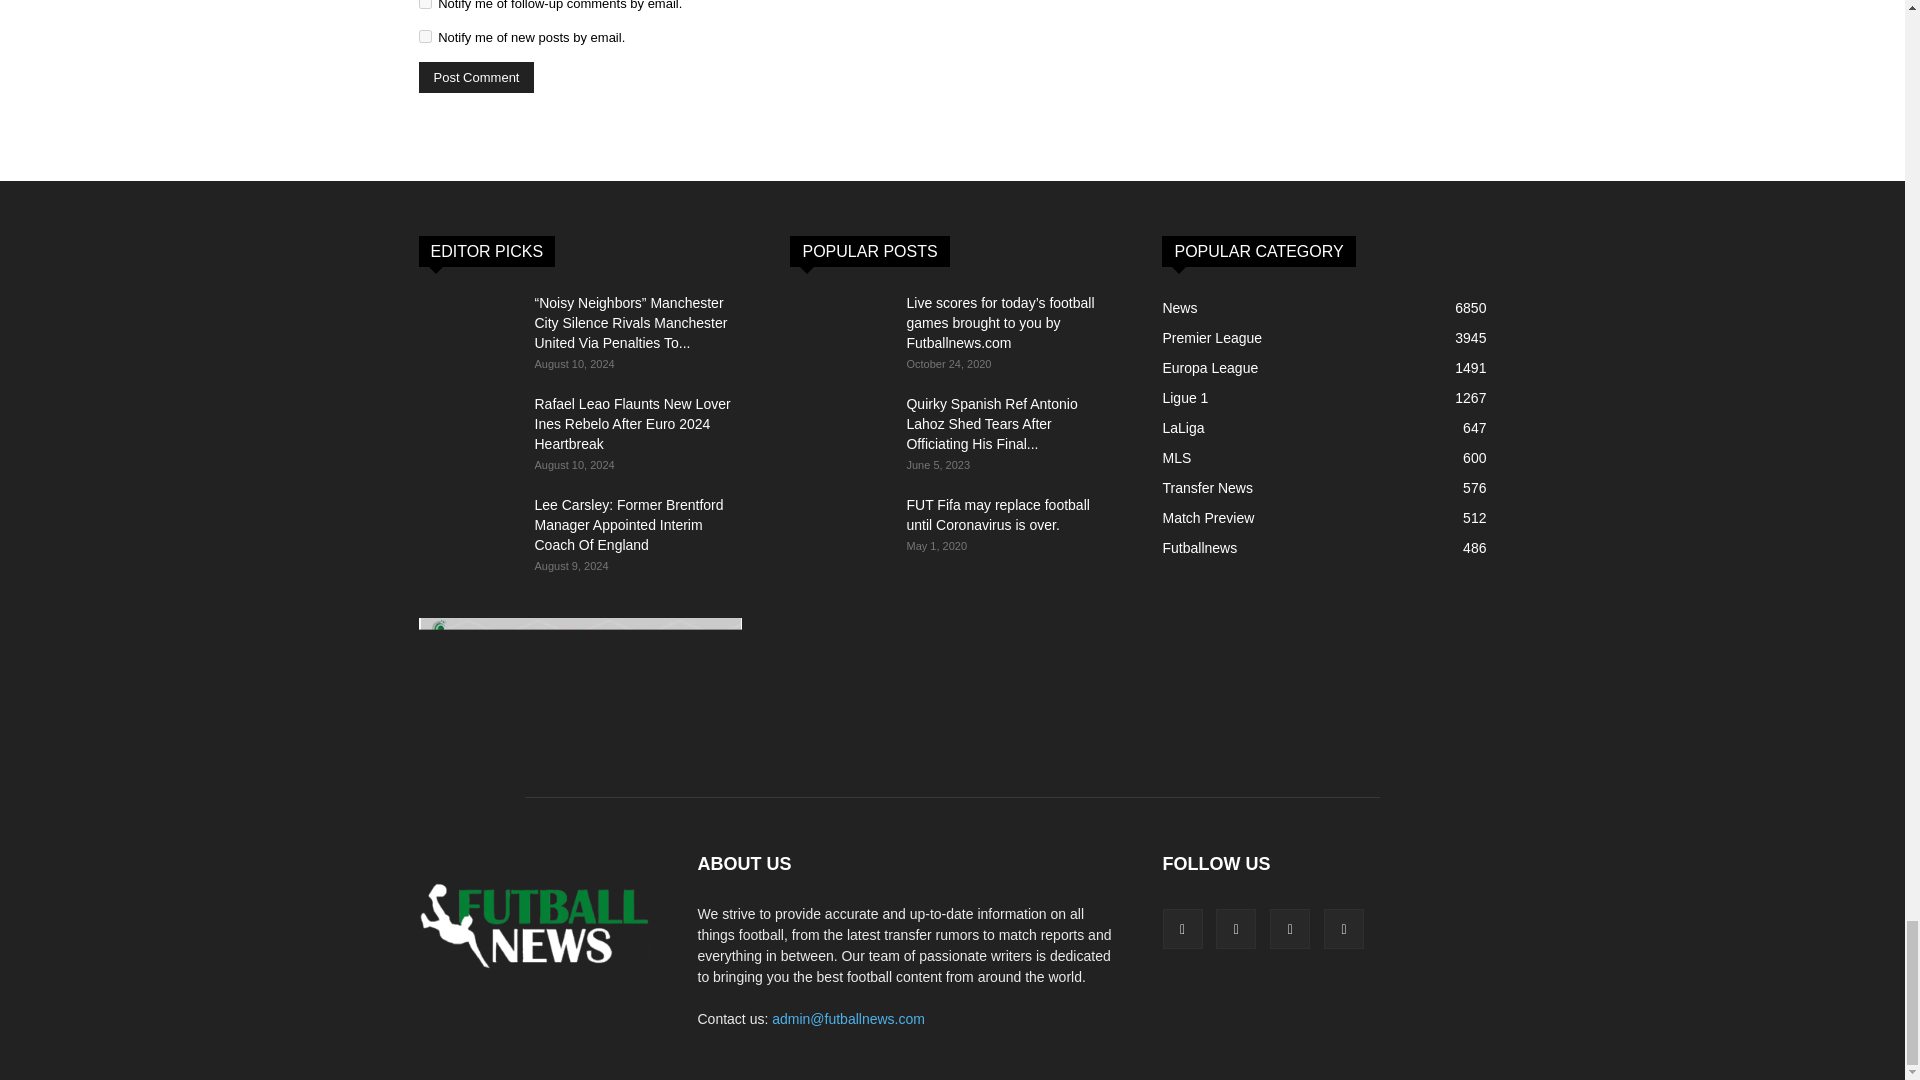 Image resolution: width=1920 pixels, height=1080 pixels. Describe the element at coordinates (424, 4) in the screenshot. I see `subscribe` at that location.